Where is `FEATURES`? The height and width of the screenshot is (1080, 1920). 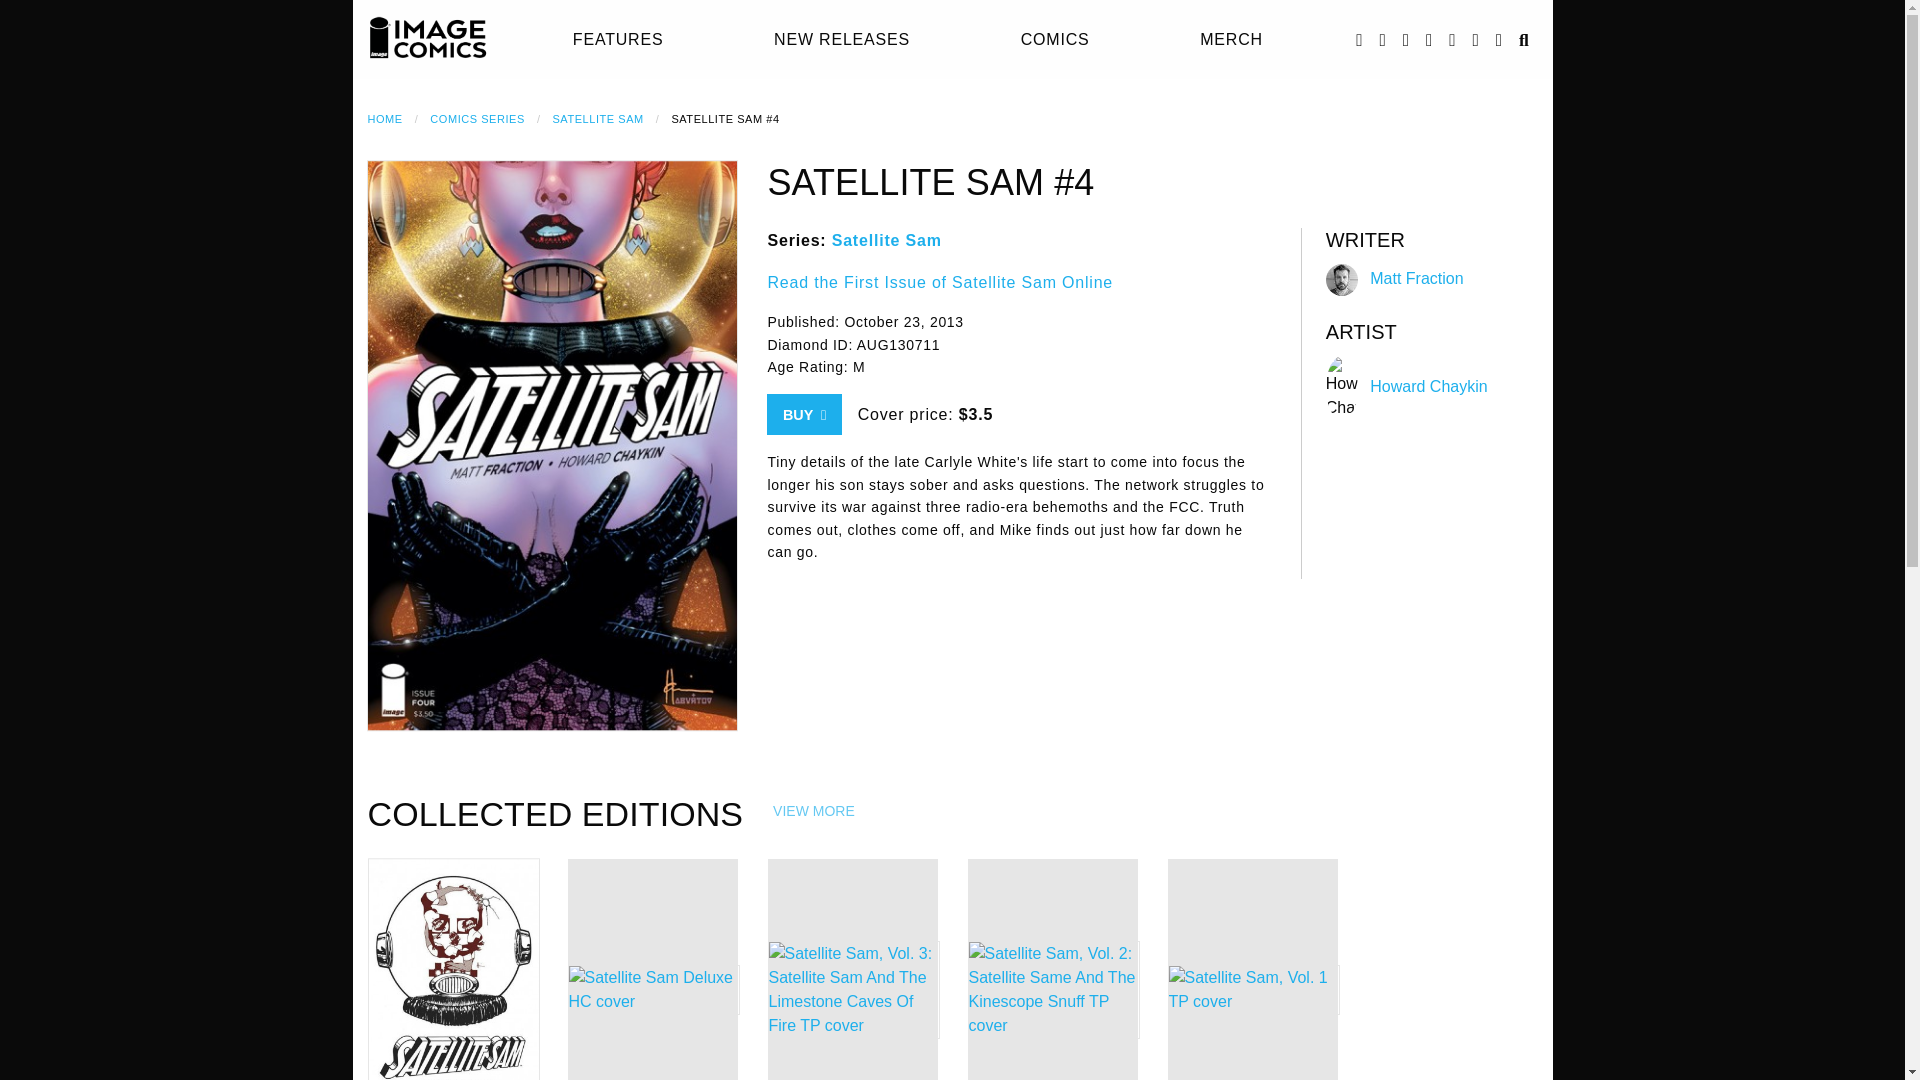
FEATURES is located at coordinates (618, 40).